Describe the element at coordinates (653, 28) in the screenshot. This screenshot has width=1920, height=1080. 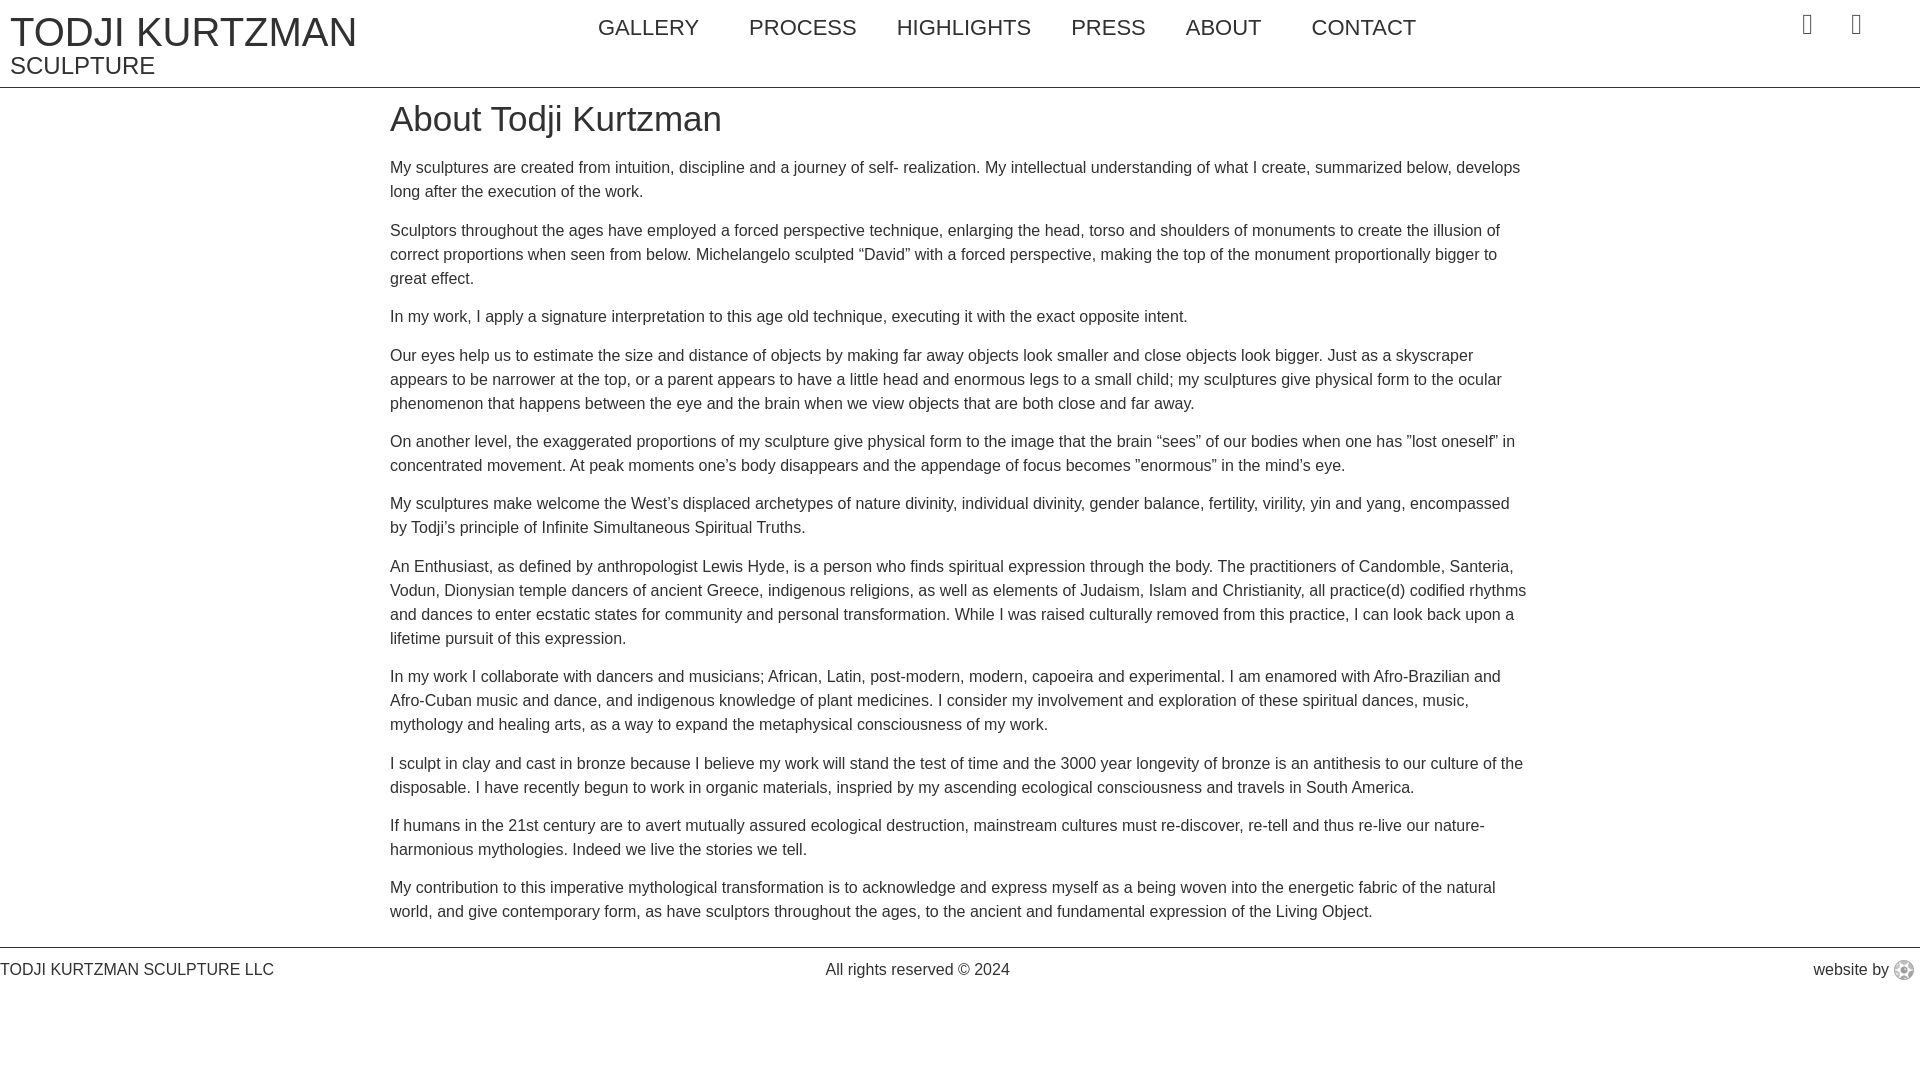
I see `GALLERY` at that location.